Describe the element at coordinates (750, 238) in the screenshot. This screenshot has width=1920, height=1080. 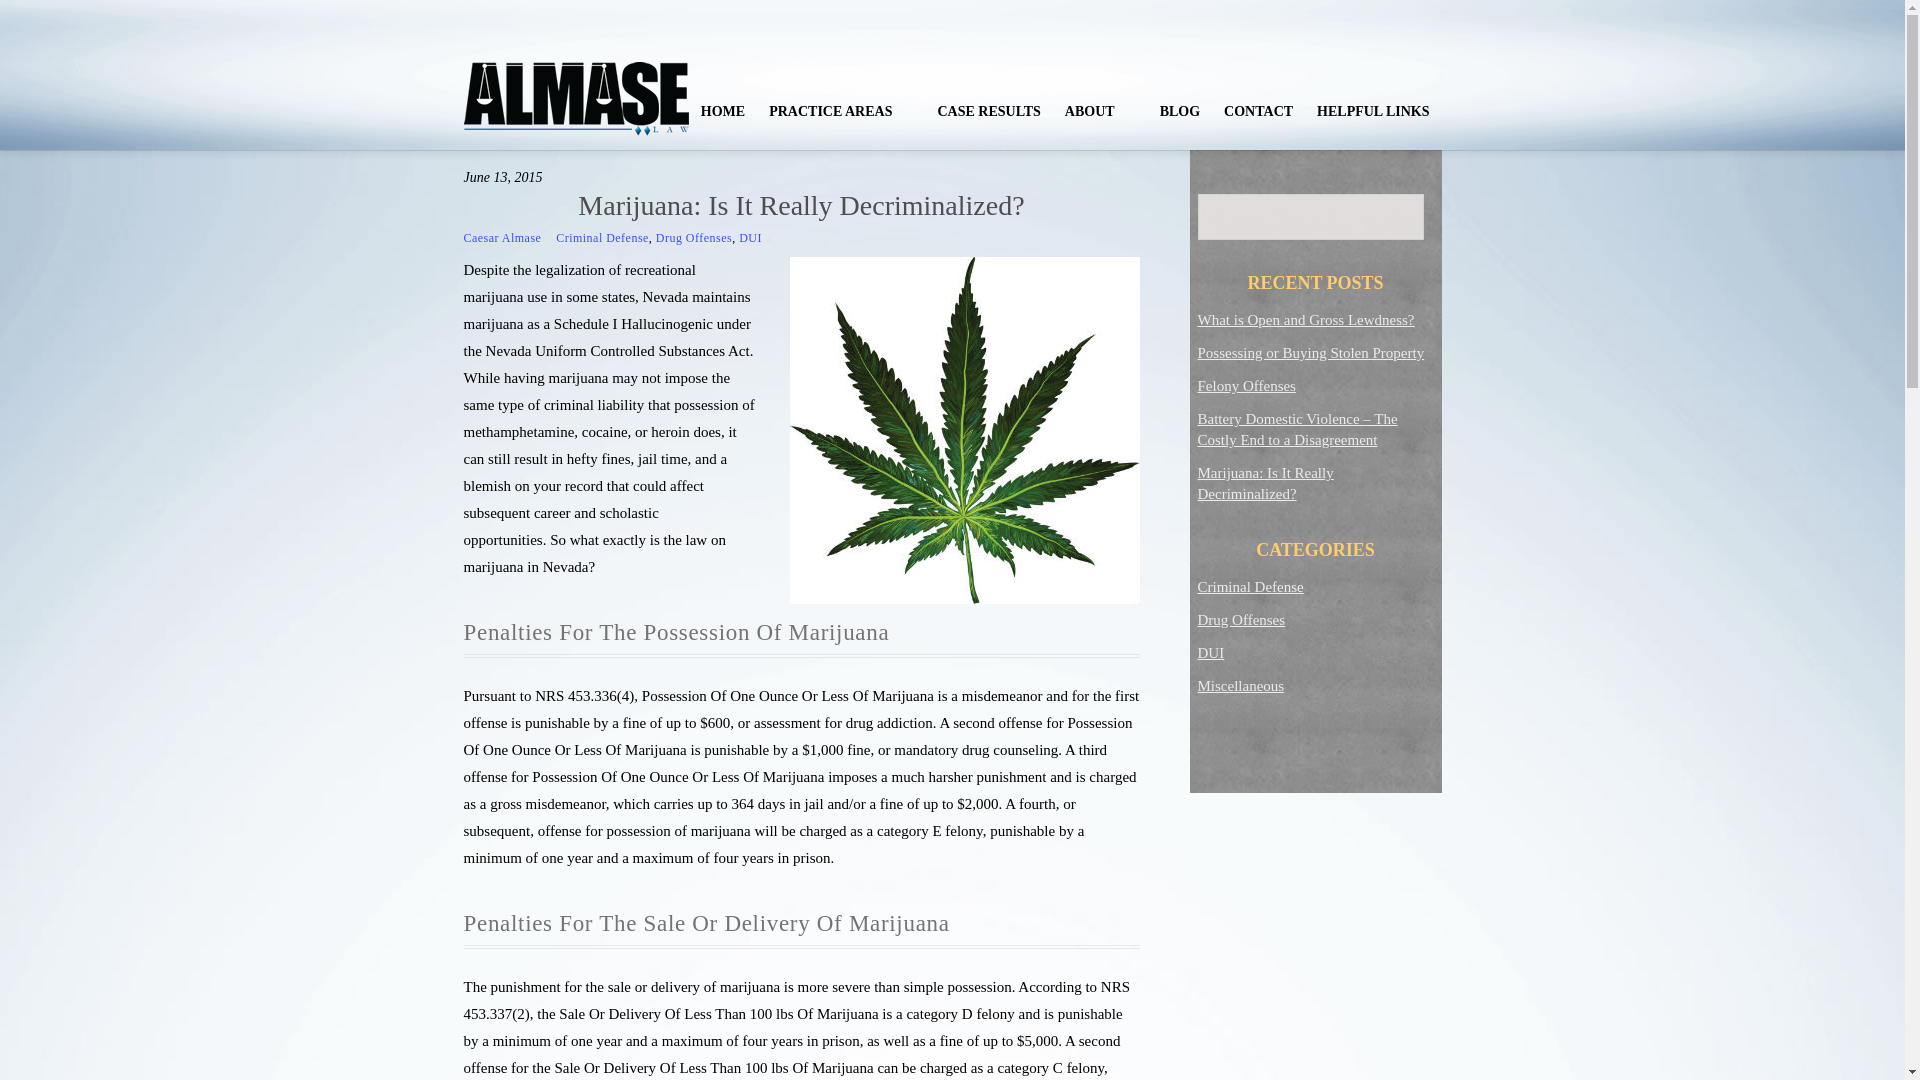
I see `DUI` at that location.